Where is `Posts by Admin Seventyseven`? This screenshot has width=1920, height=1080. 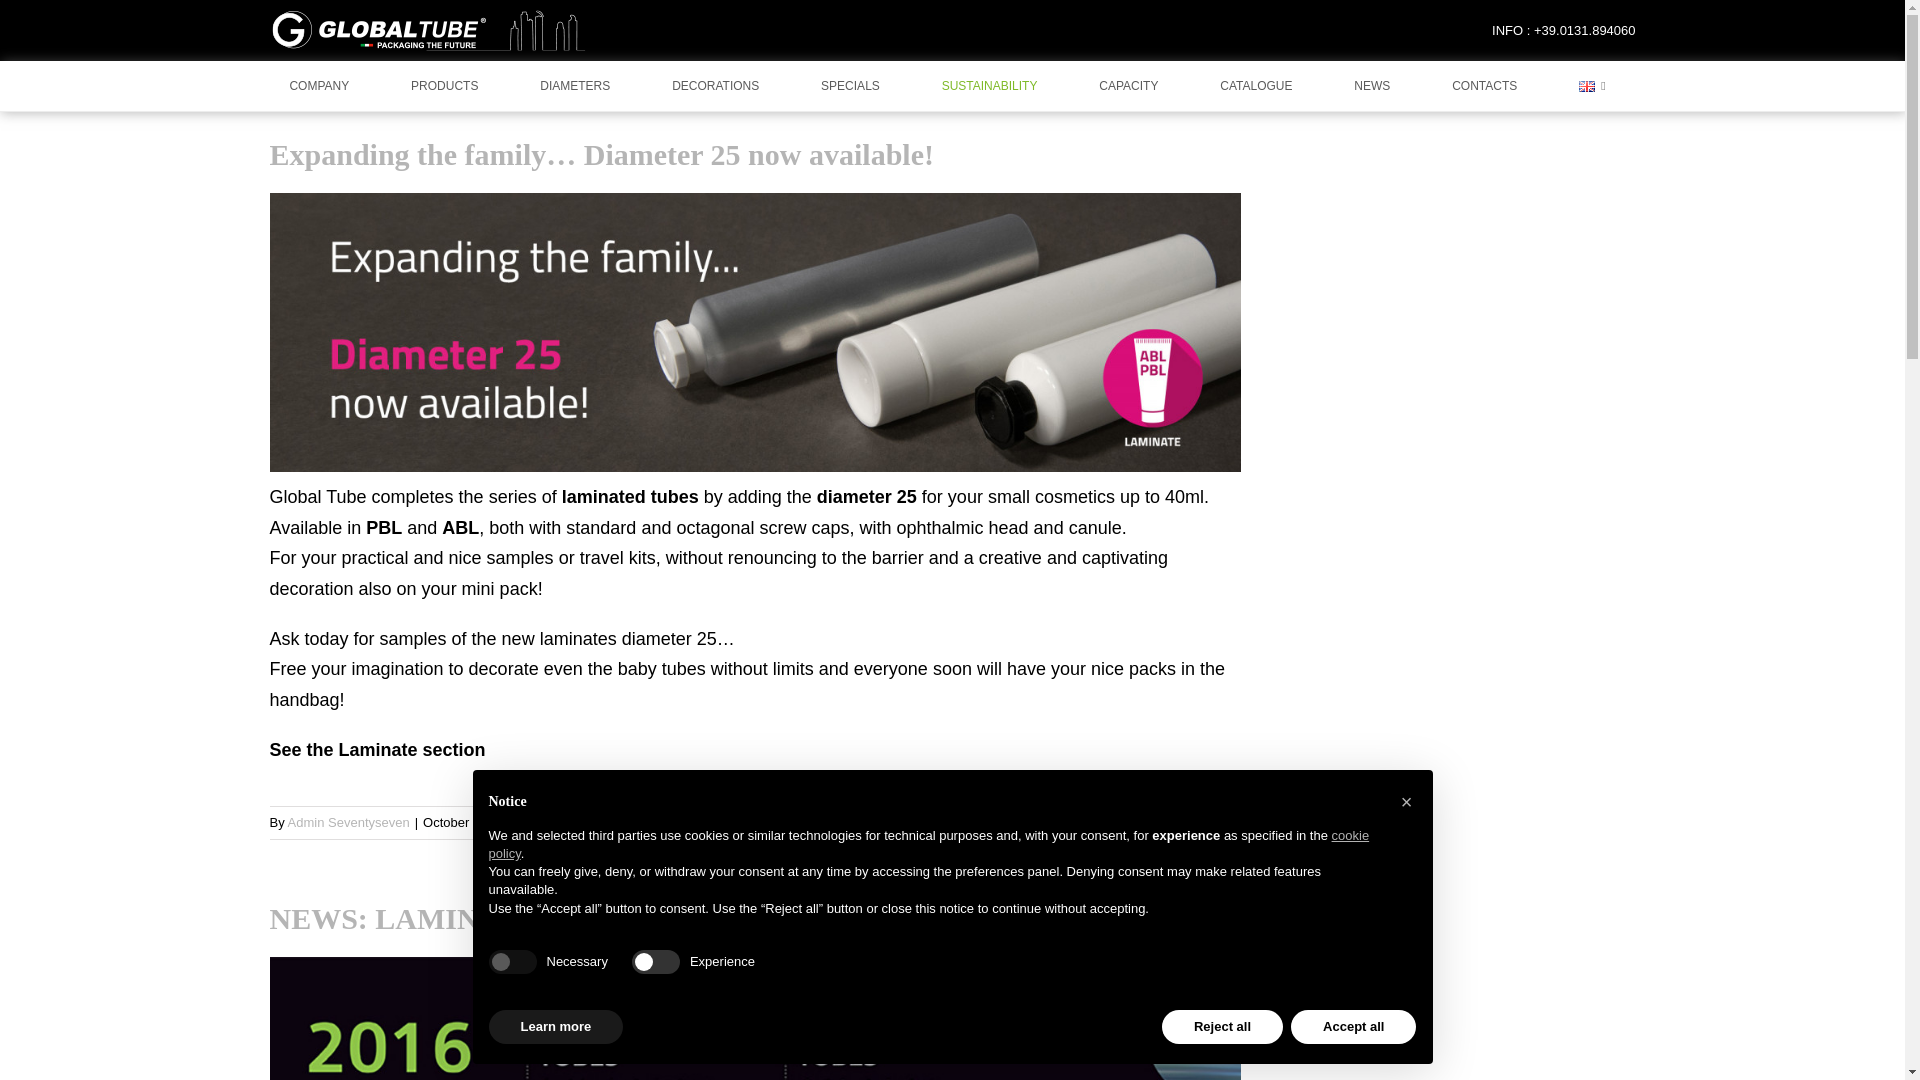
Posts by Admin Seventyseven is located at coordinates (349, 822).